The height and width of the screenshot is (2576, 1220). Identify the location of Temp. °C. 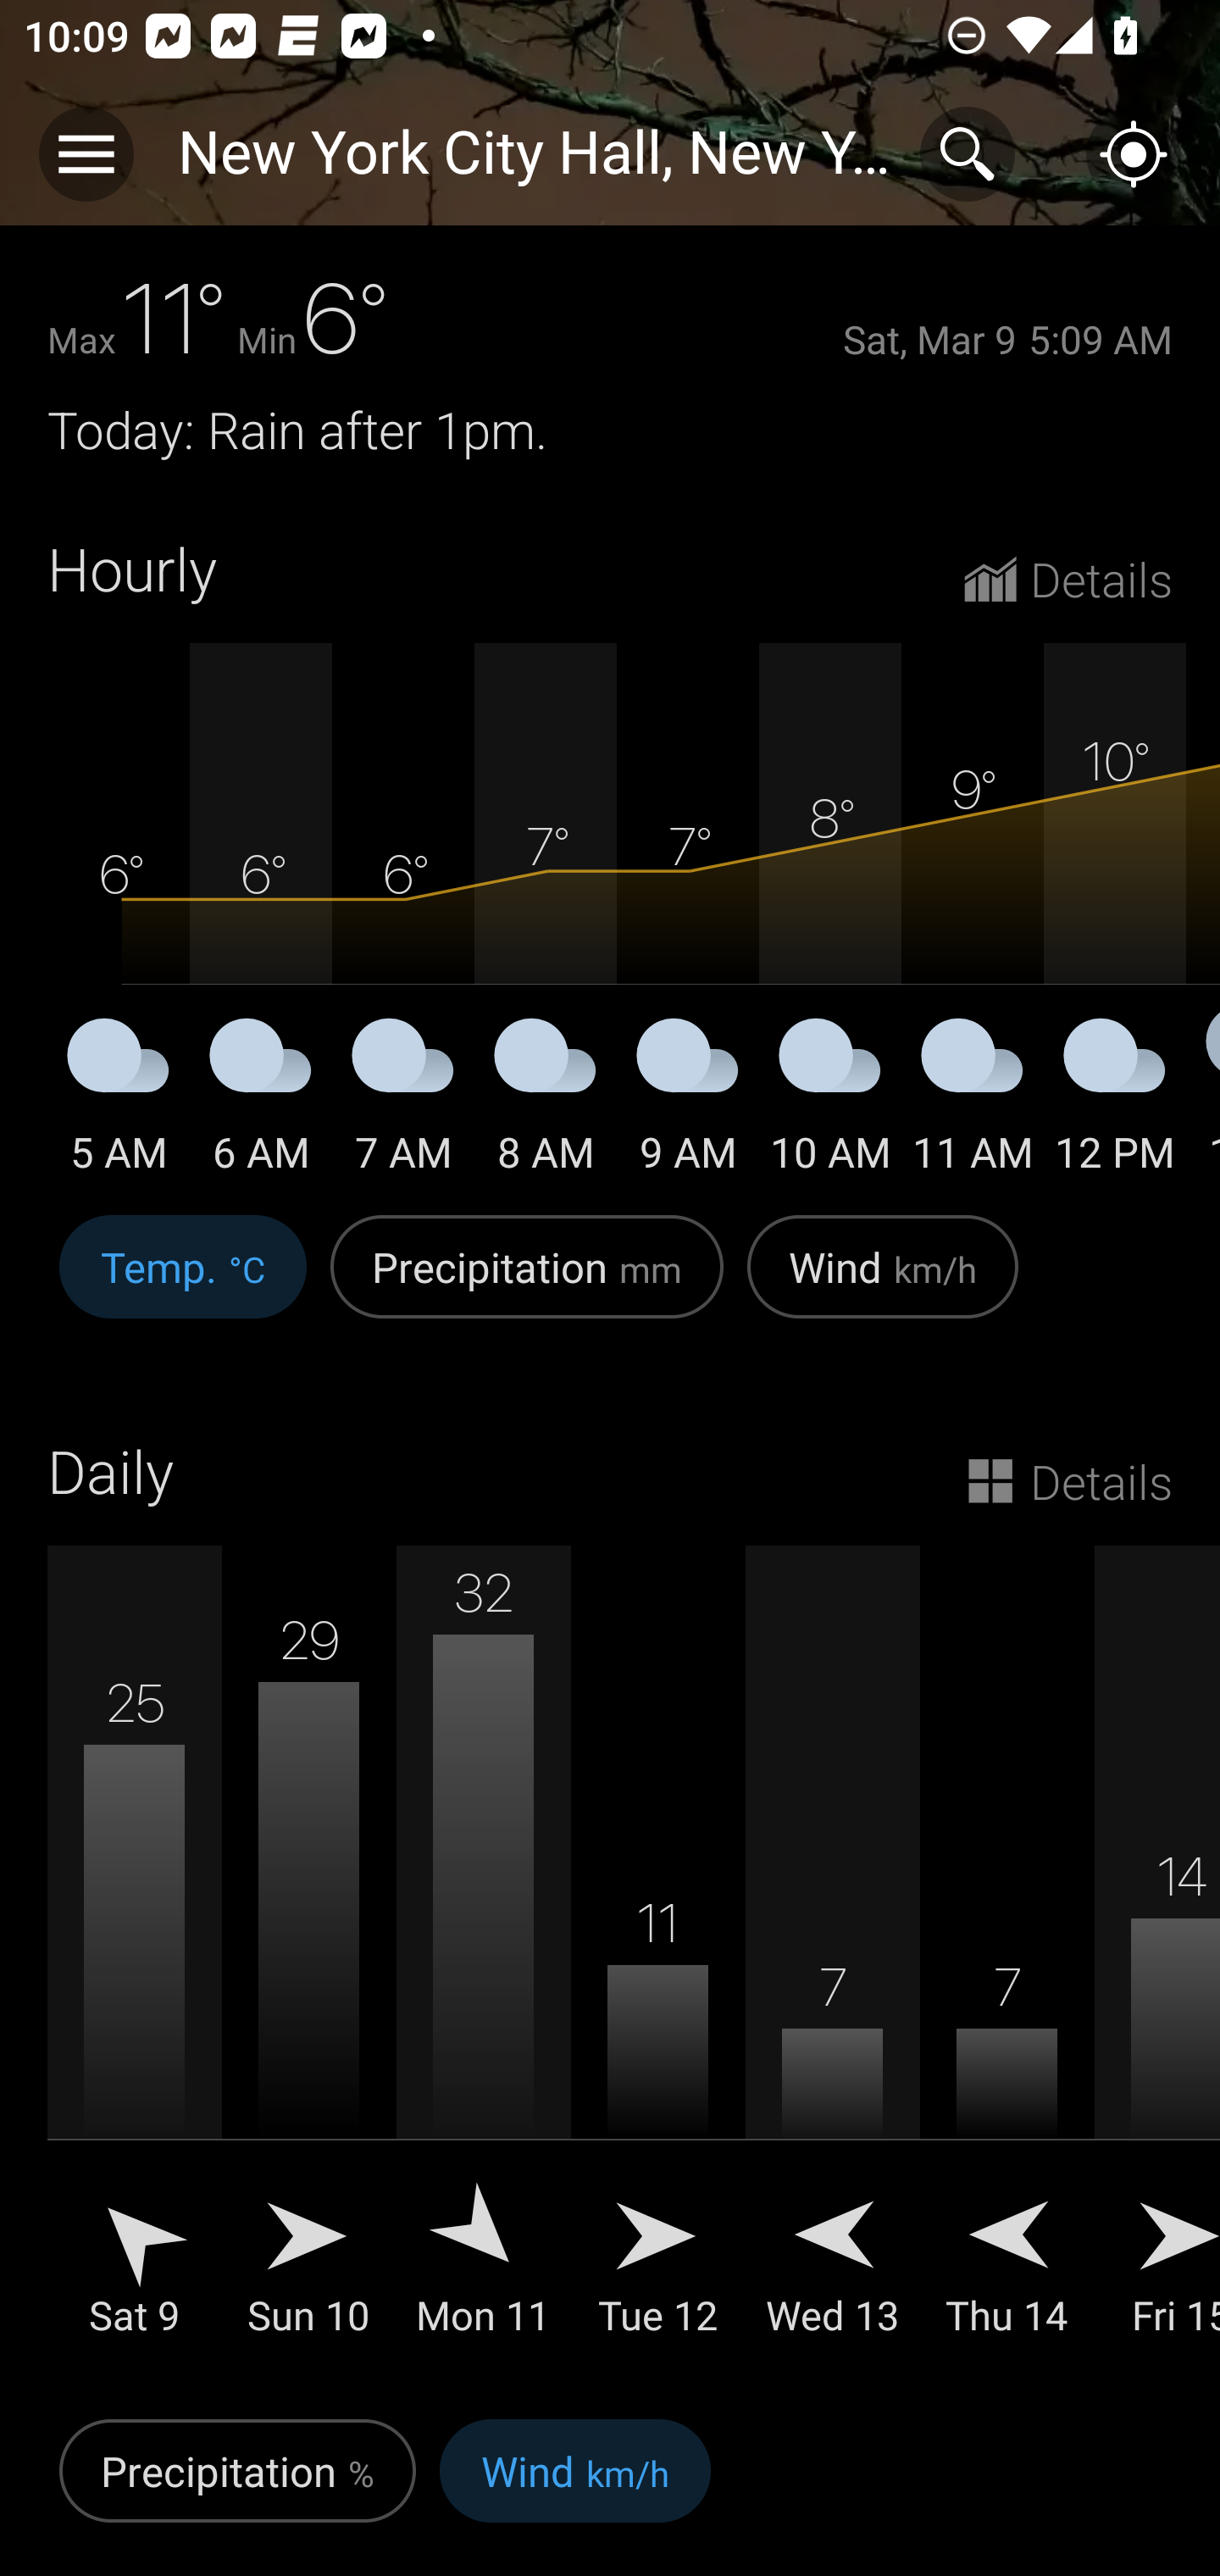
(183, 1284).